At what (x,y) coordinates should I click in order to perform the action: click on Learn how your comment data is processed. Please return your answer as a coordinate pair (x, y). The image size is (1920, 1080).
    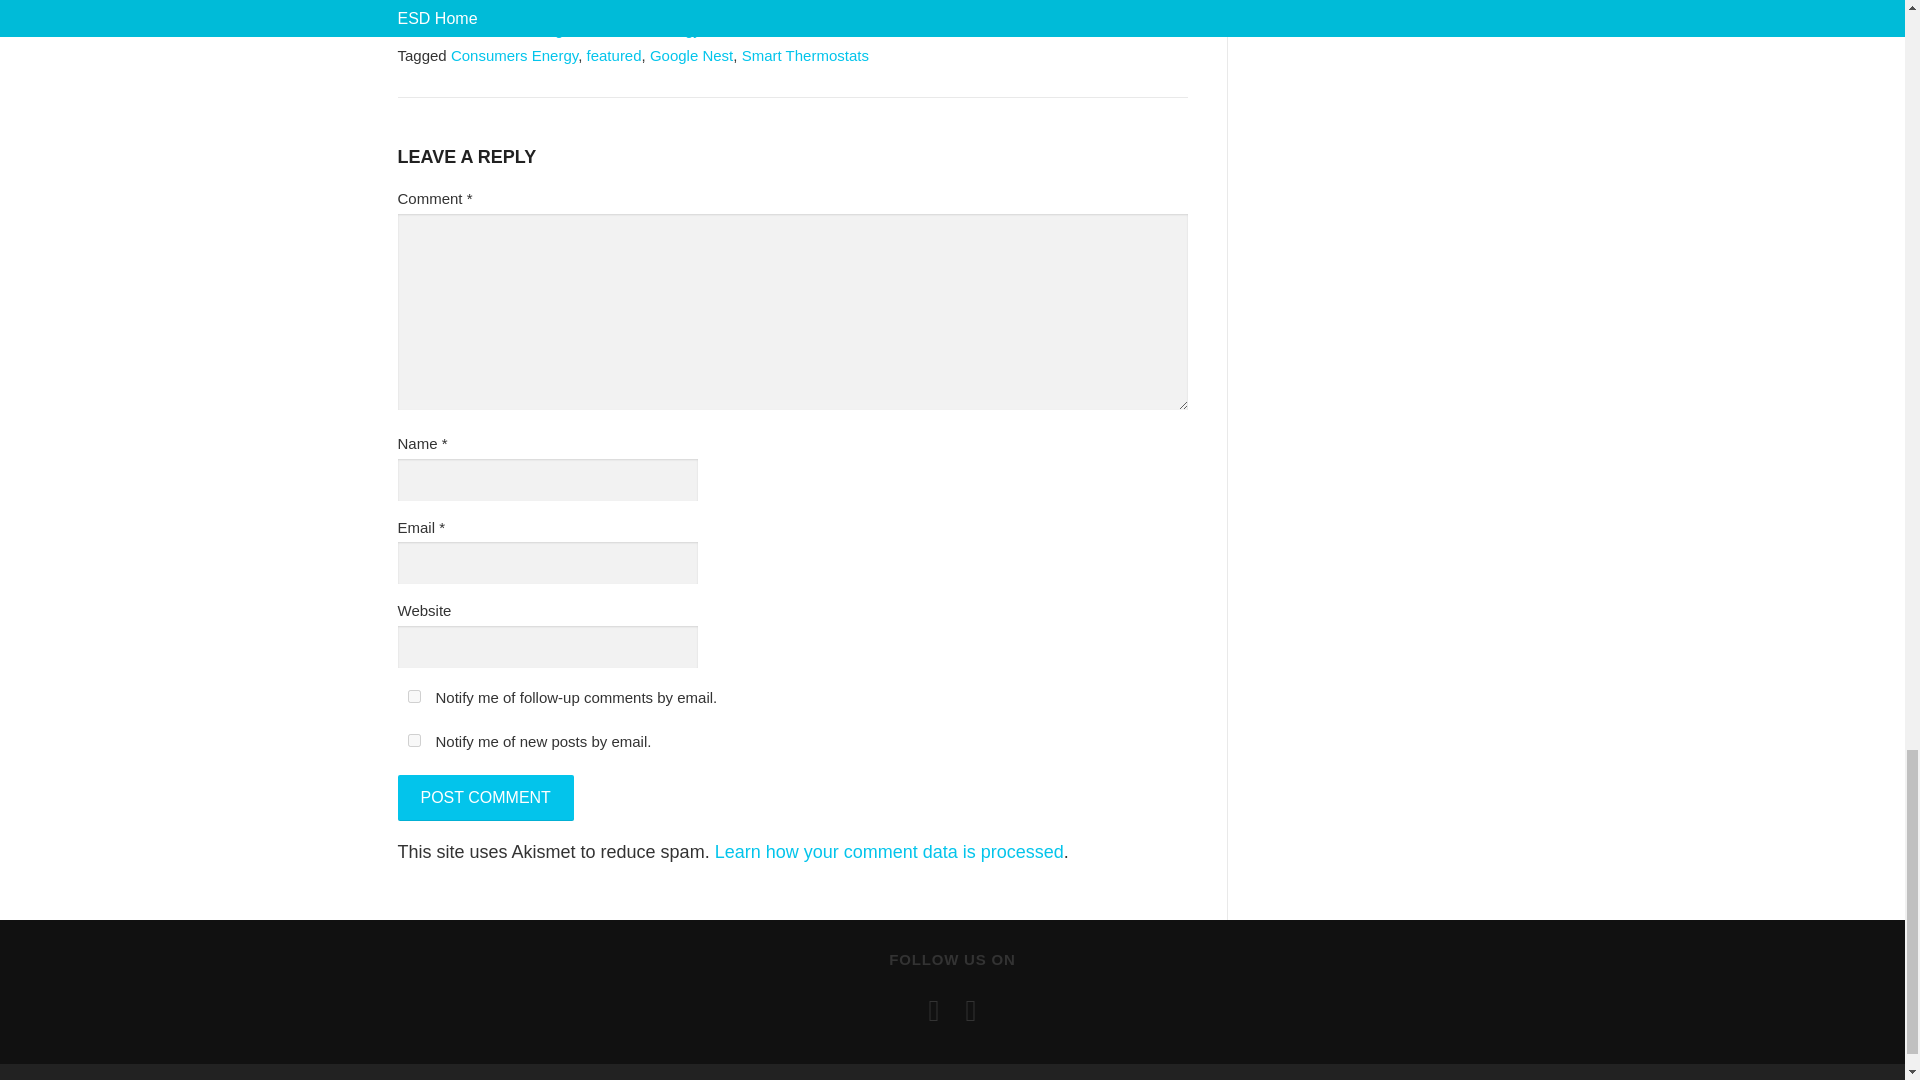
    Looking at the image, I should click on (888, 852).